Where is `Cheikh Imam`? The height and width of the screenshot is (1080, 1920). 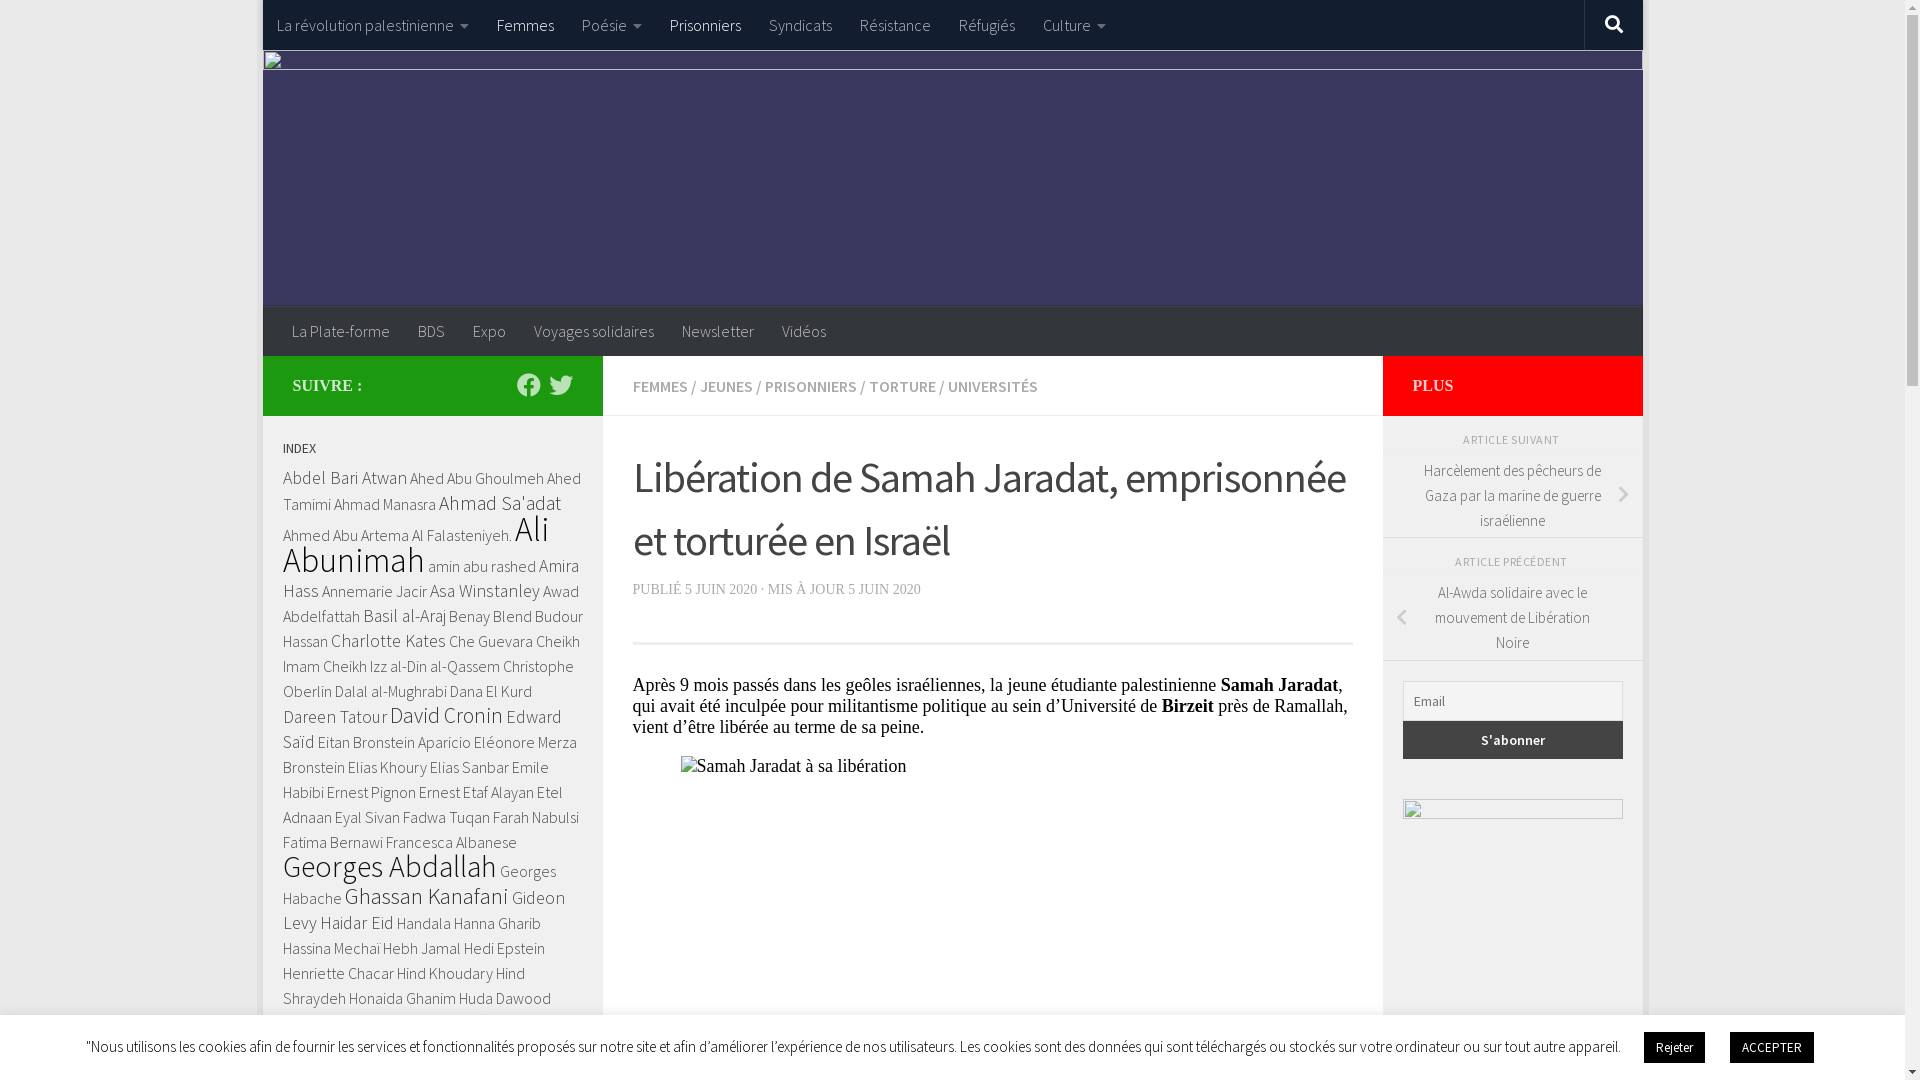 Cheikh Imam is located at coordinates (430, 654).